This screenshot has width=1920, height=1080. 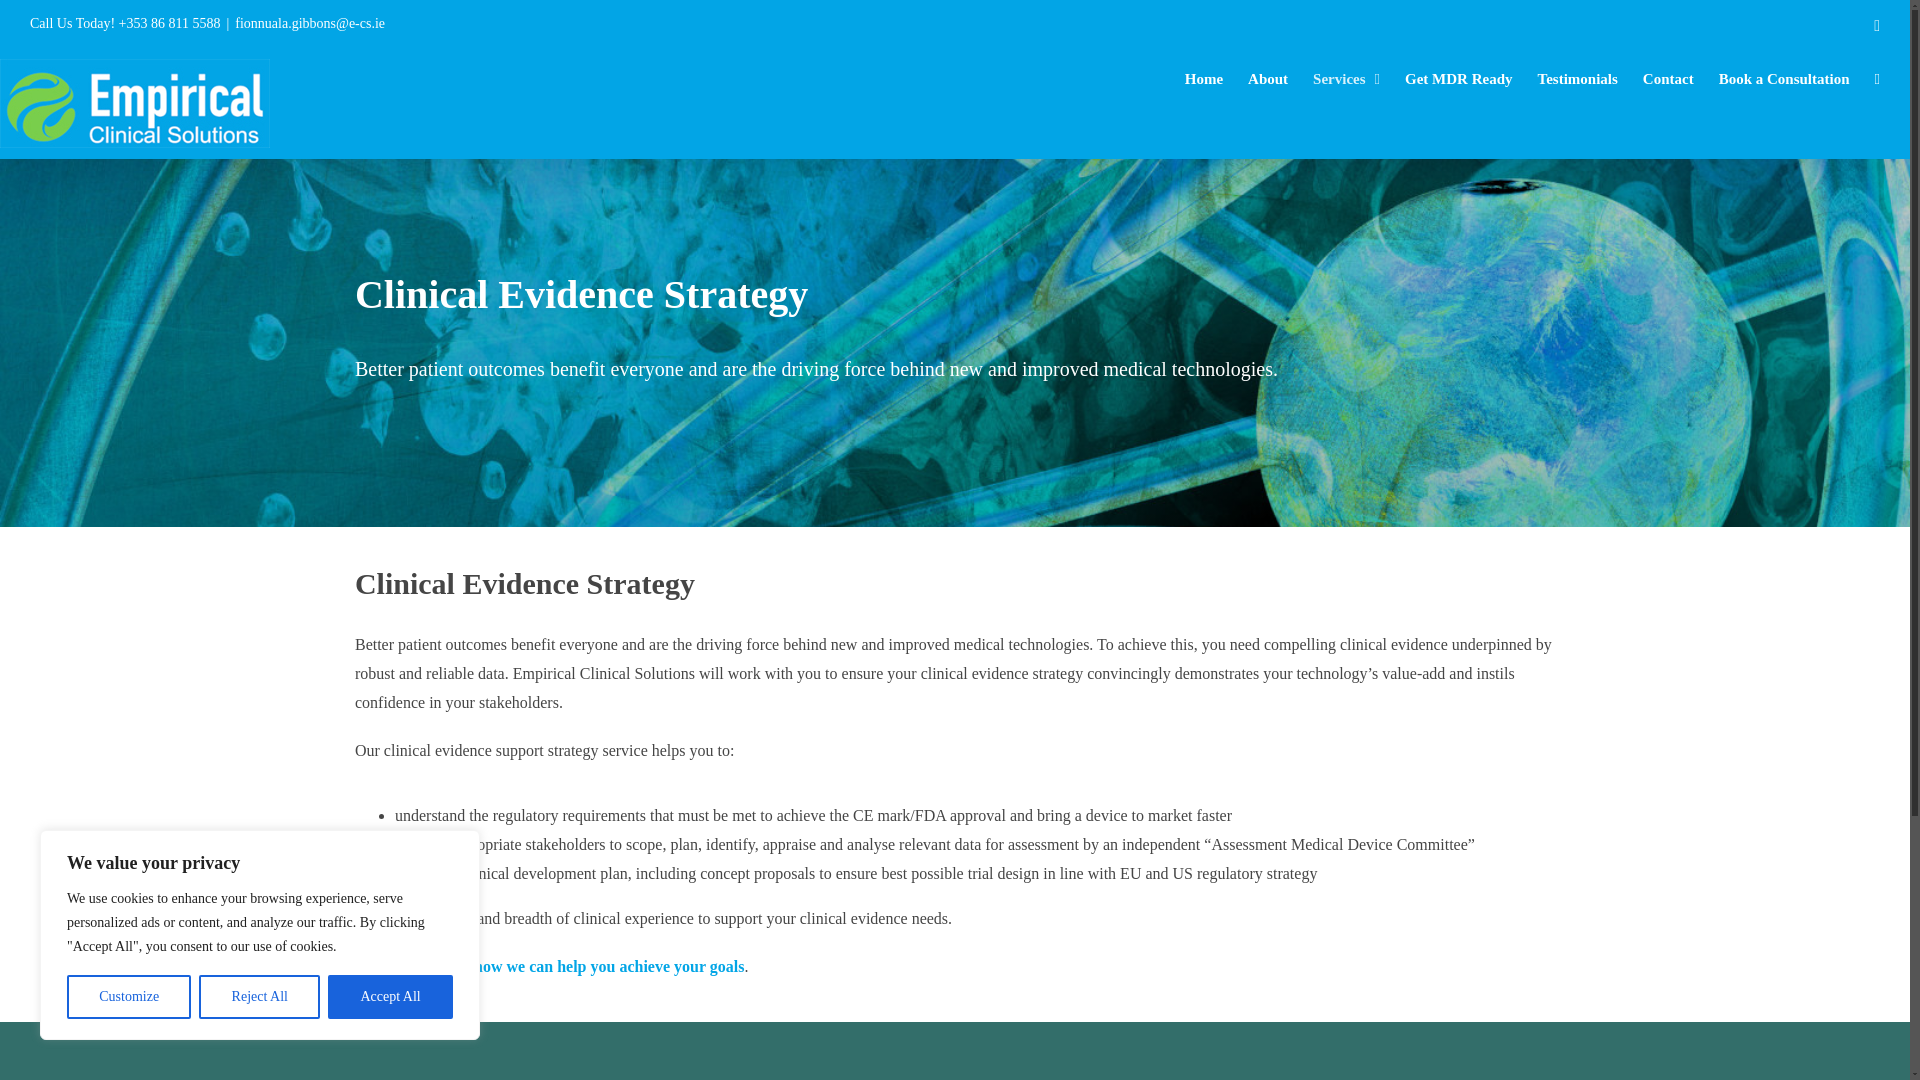 I want to click on LinkedIn, so click(x=1876, y=26).